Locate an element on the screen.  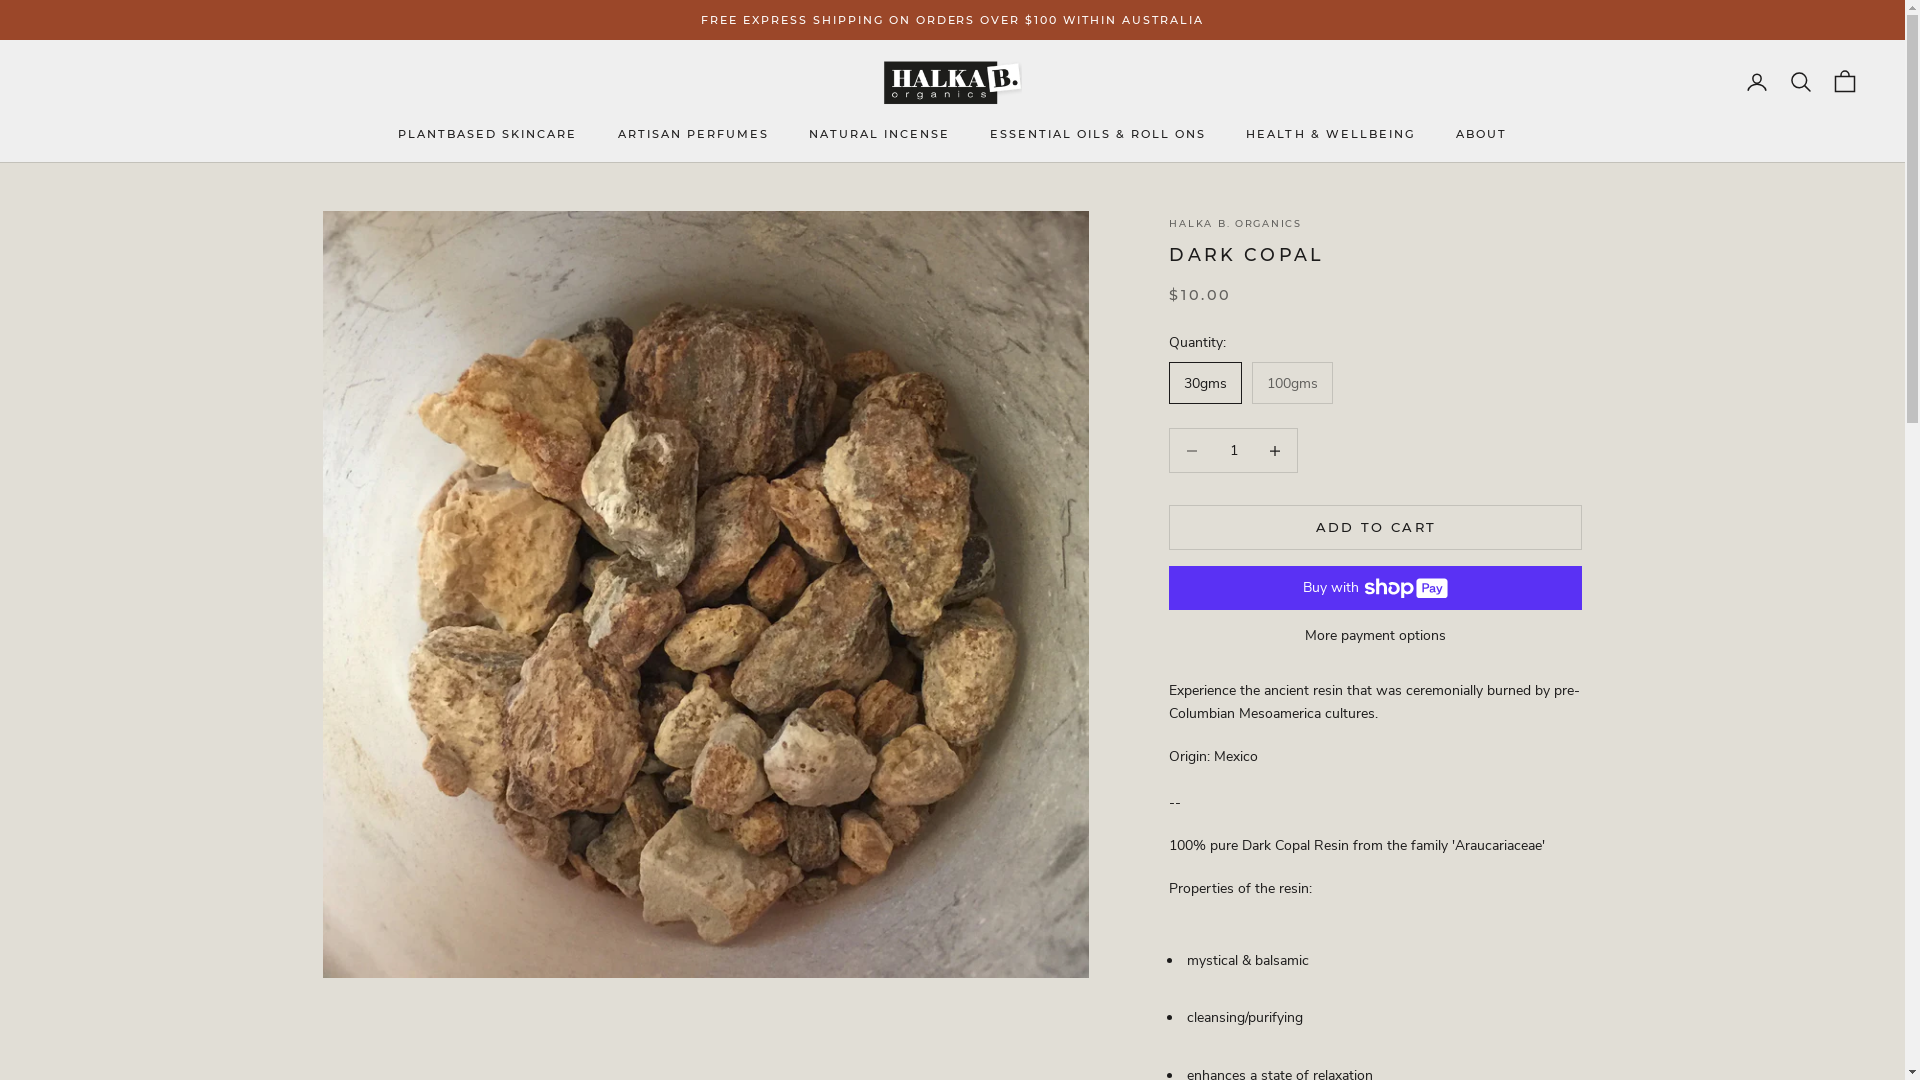
Decrease quantity is located at coordinates (1192, 450).